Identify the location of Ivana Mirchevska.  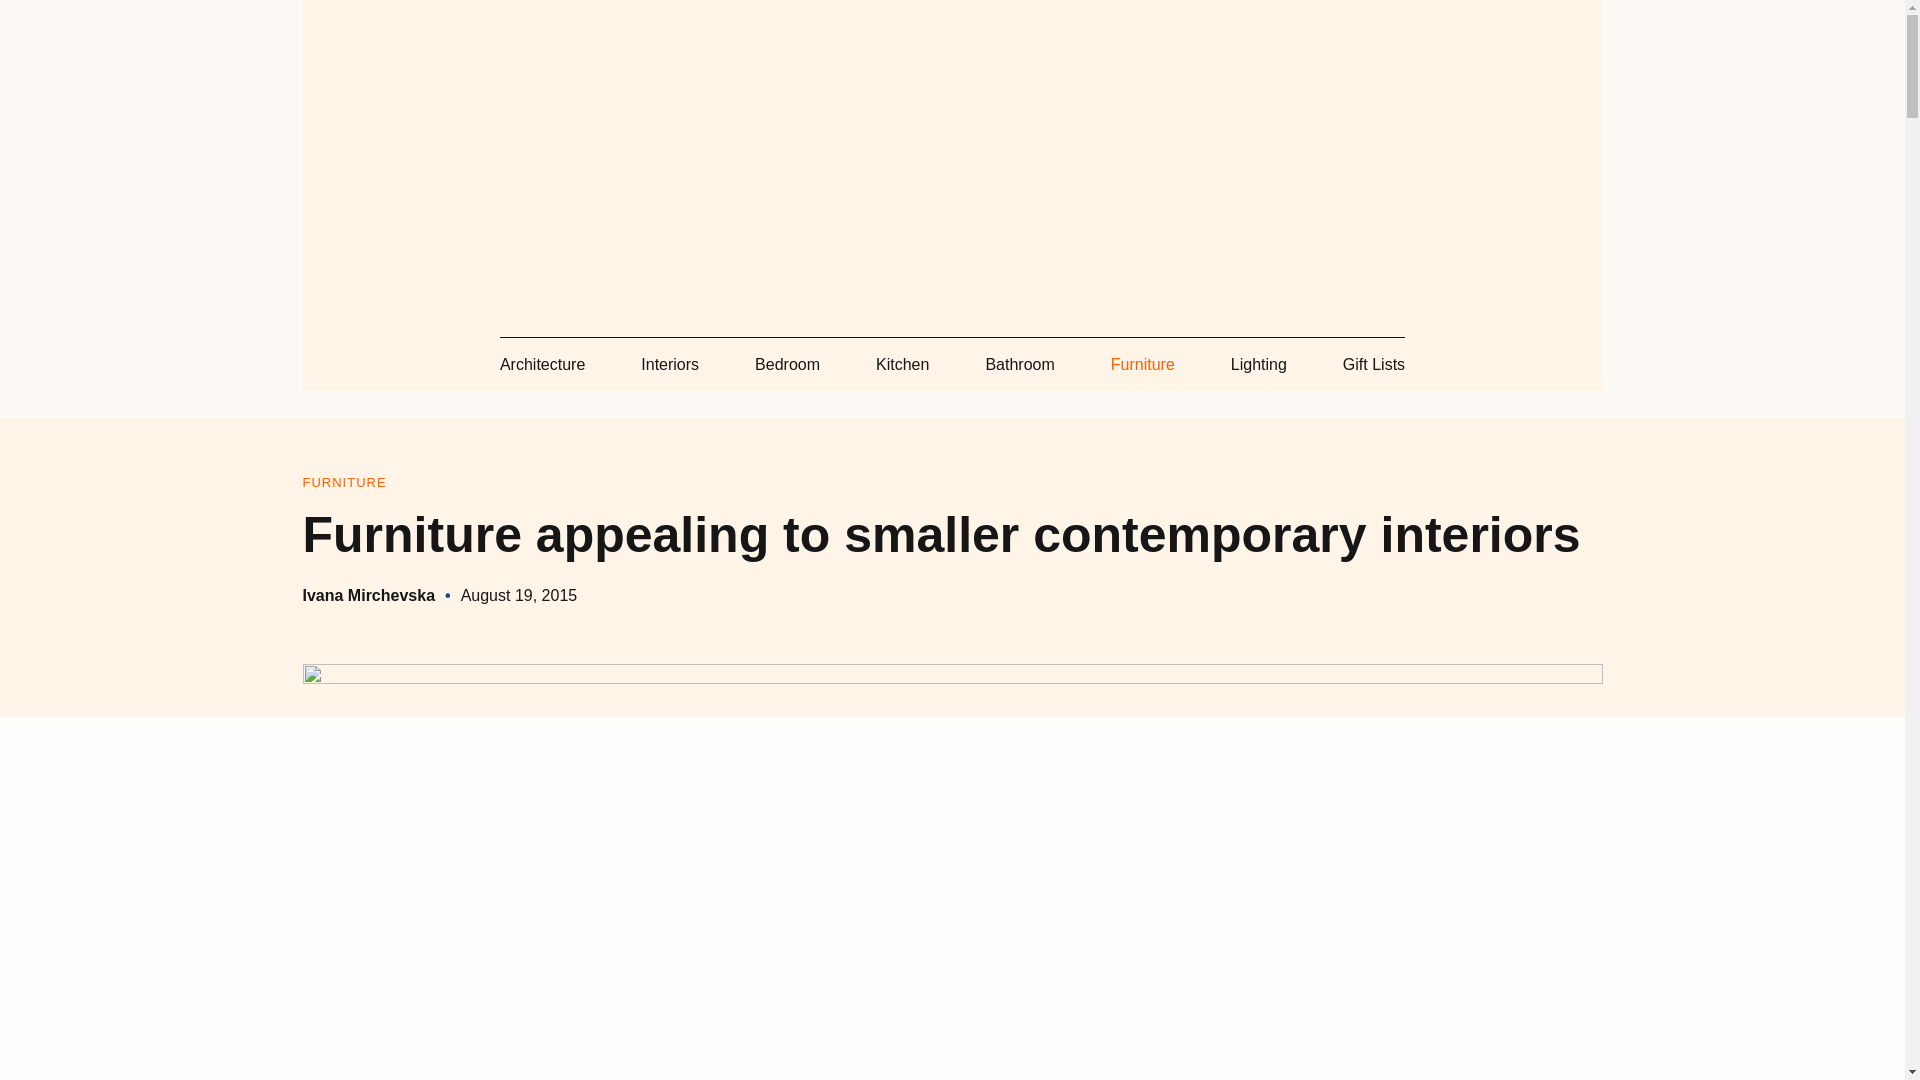
(368, 595).